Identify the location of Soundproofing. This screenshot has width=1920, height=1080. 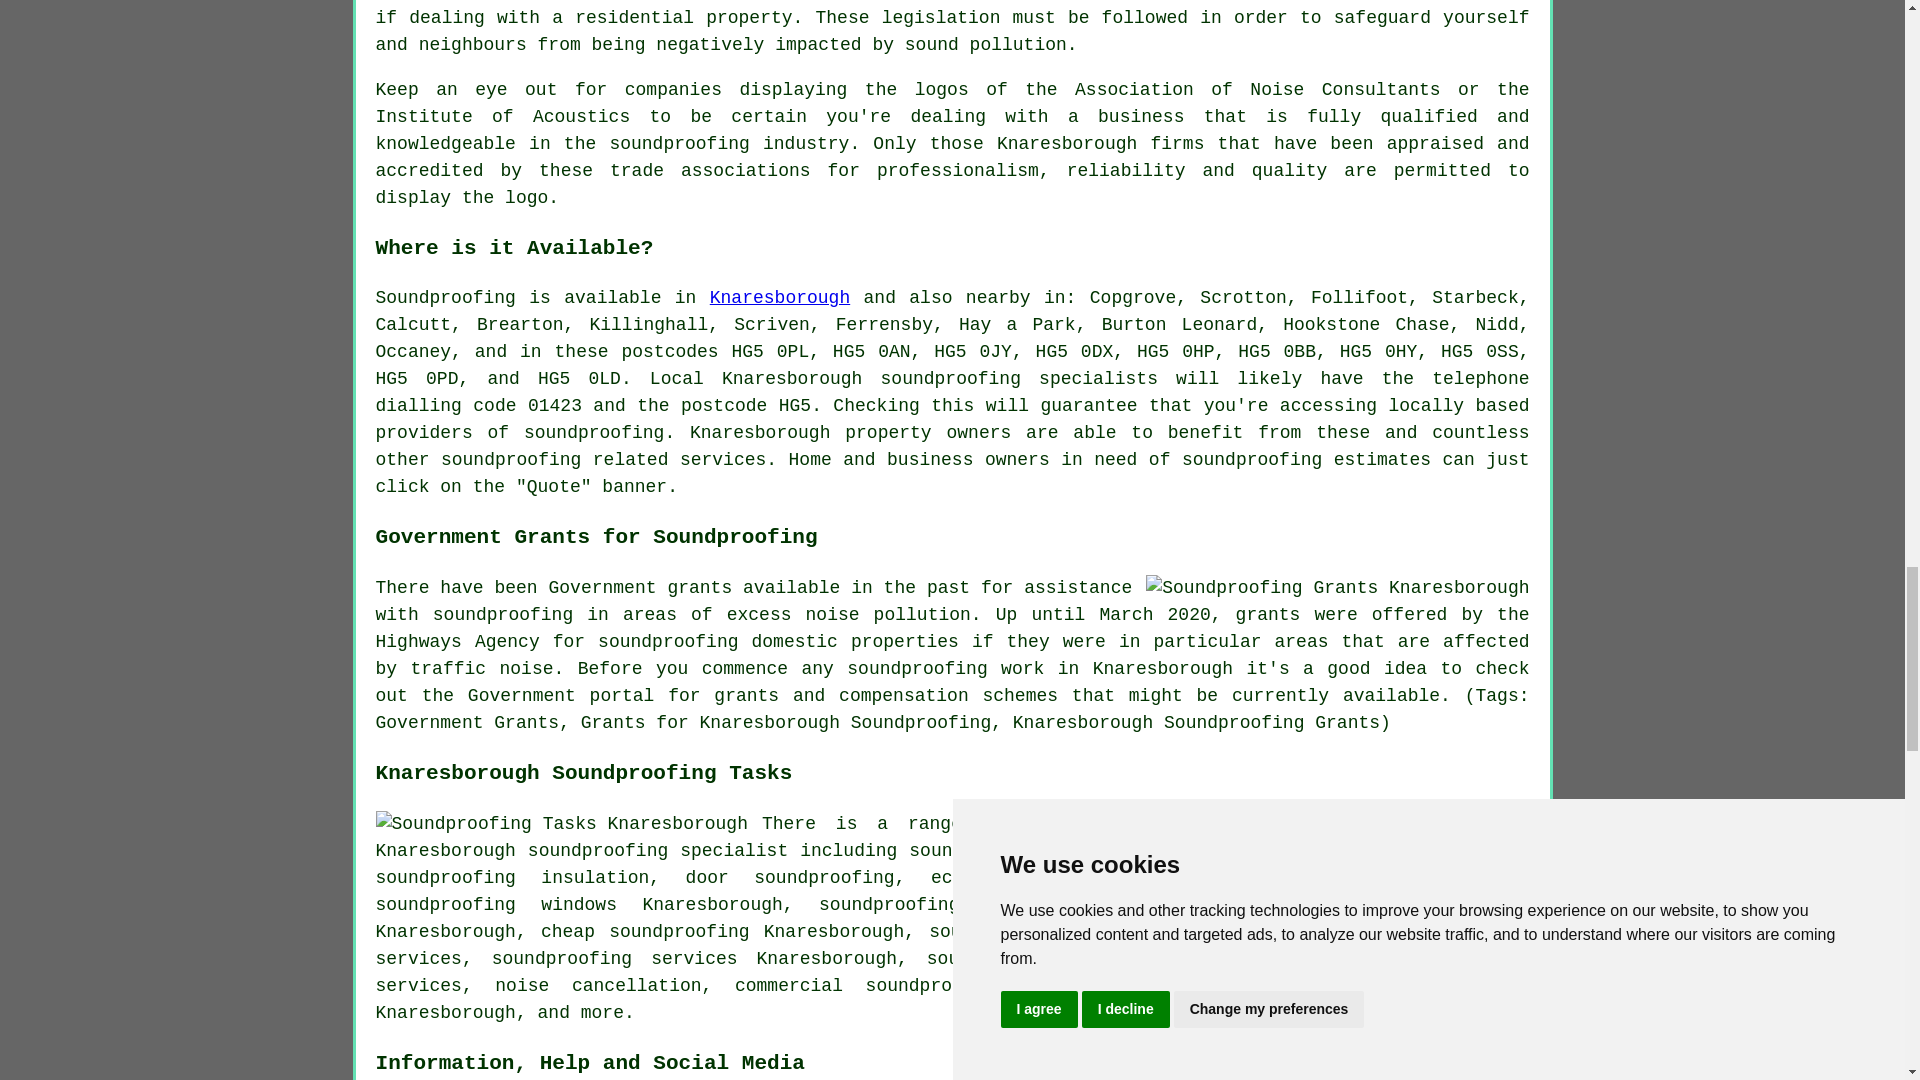
(446, 298).